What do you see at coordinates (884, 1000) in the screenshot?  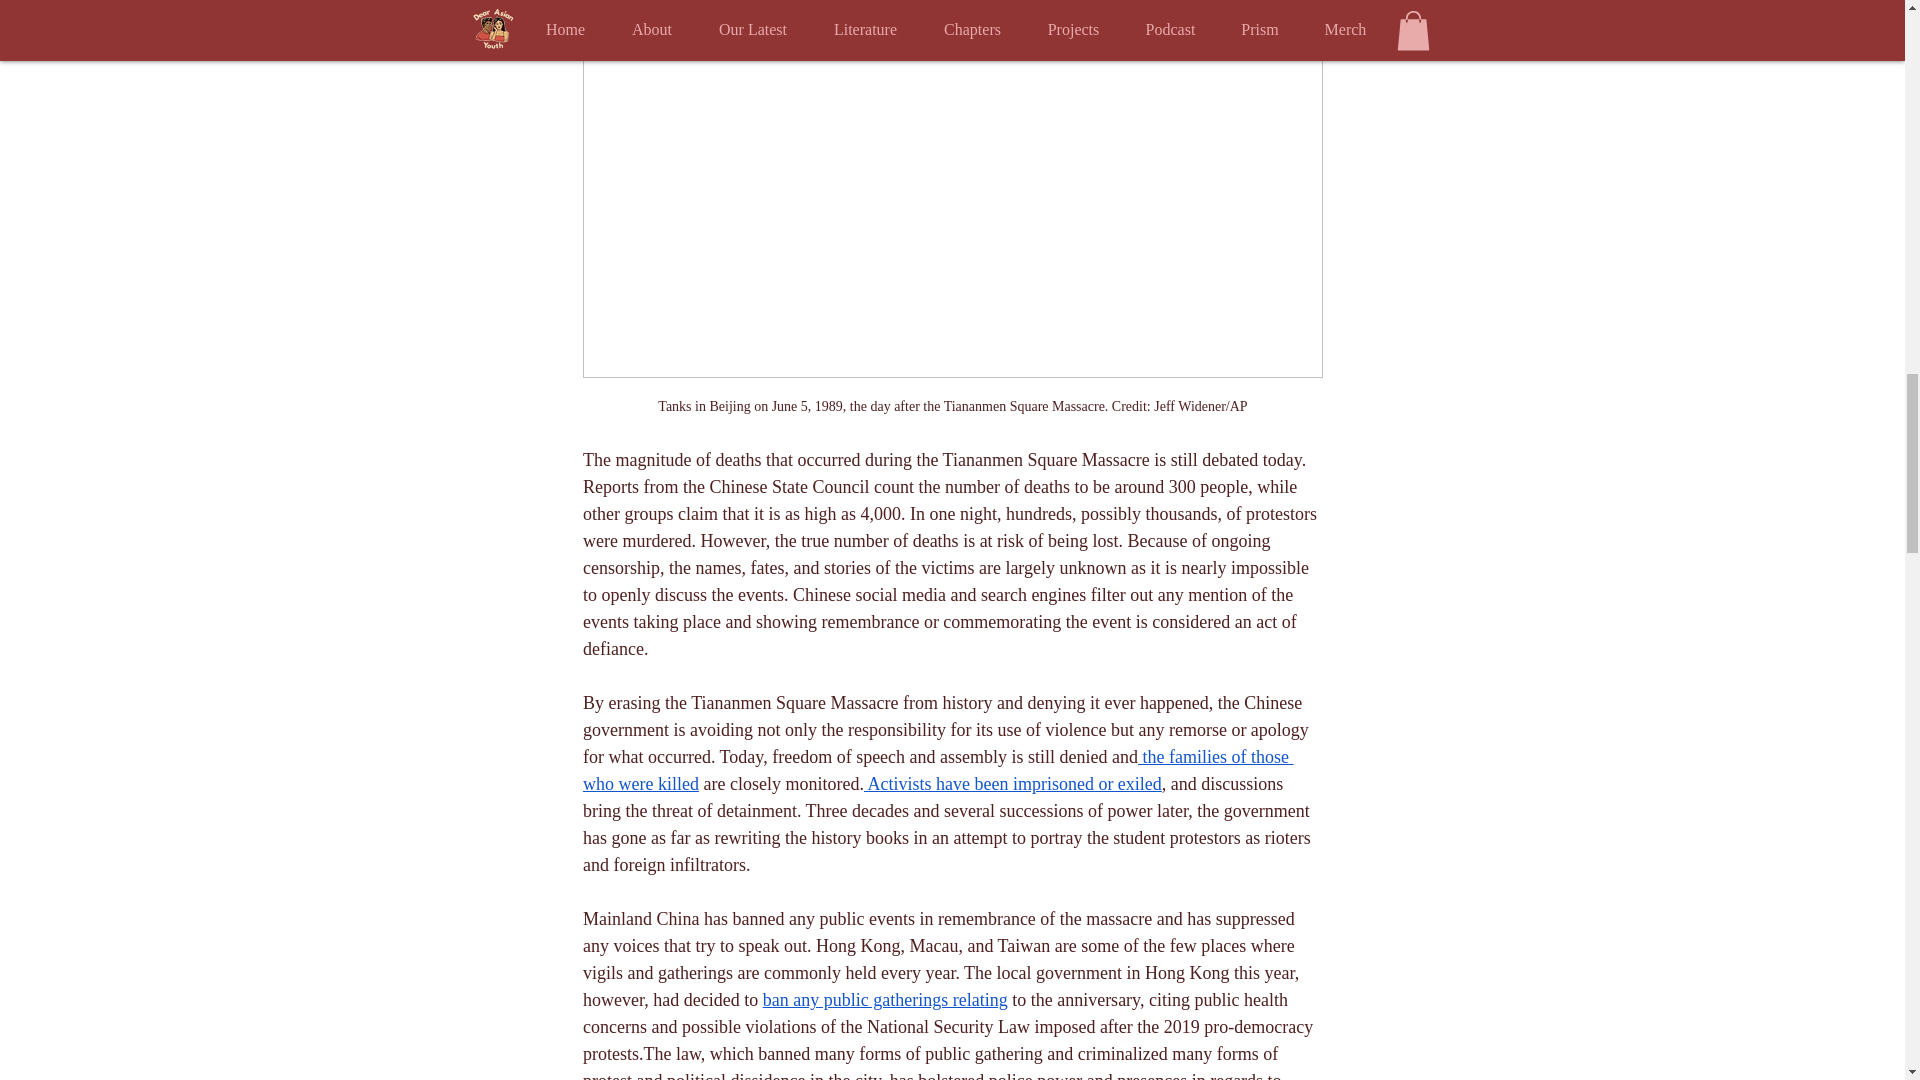 I see `ban any public gatherings relating` at bounding box center [884, 1000].